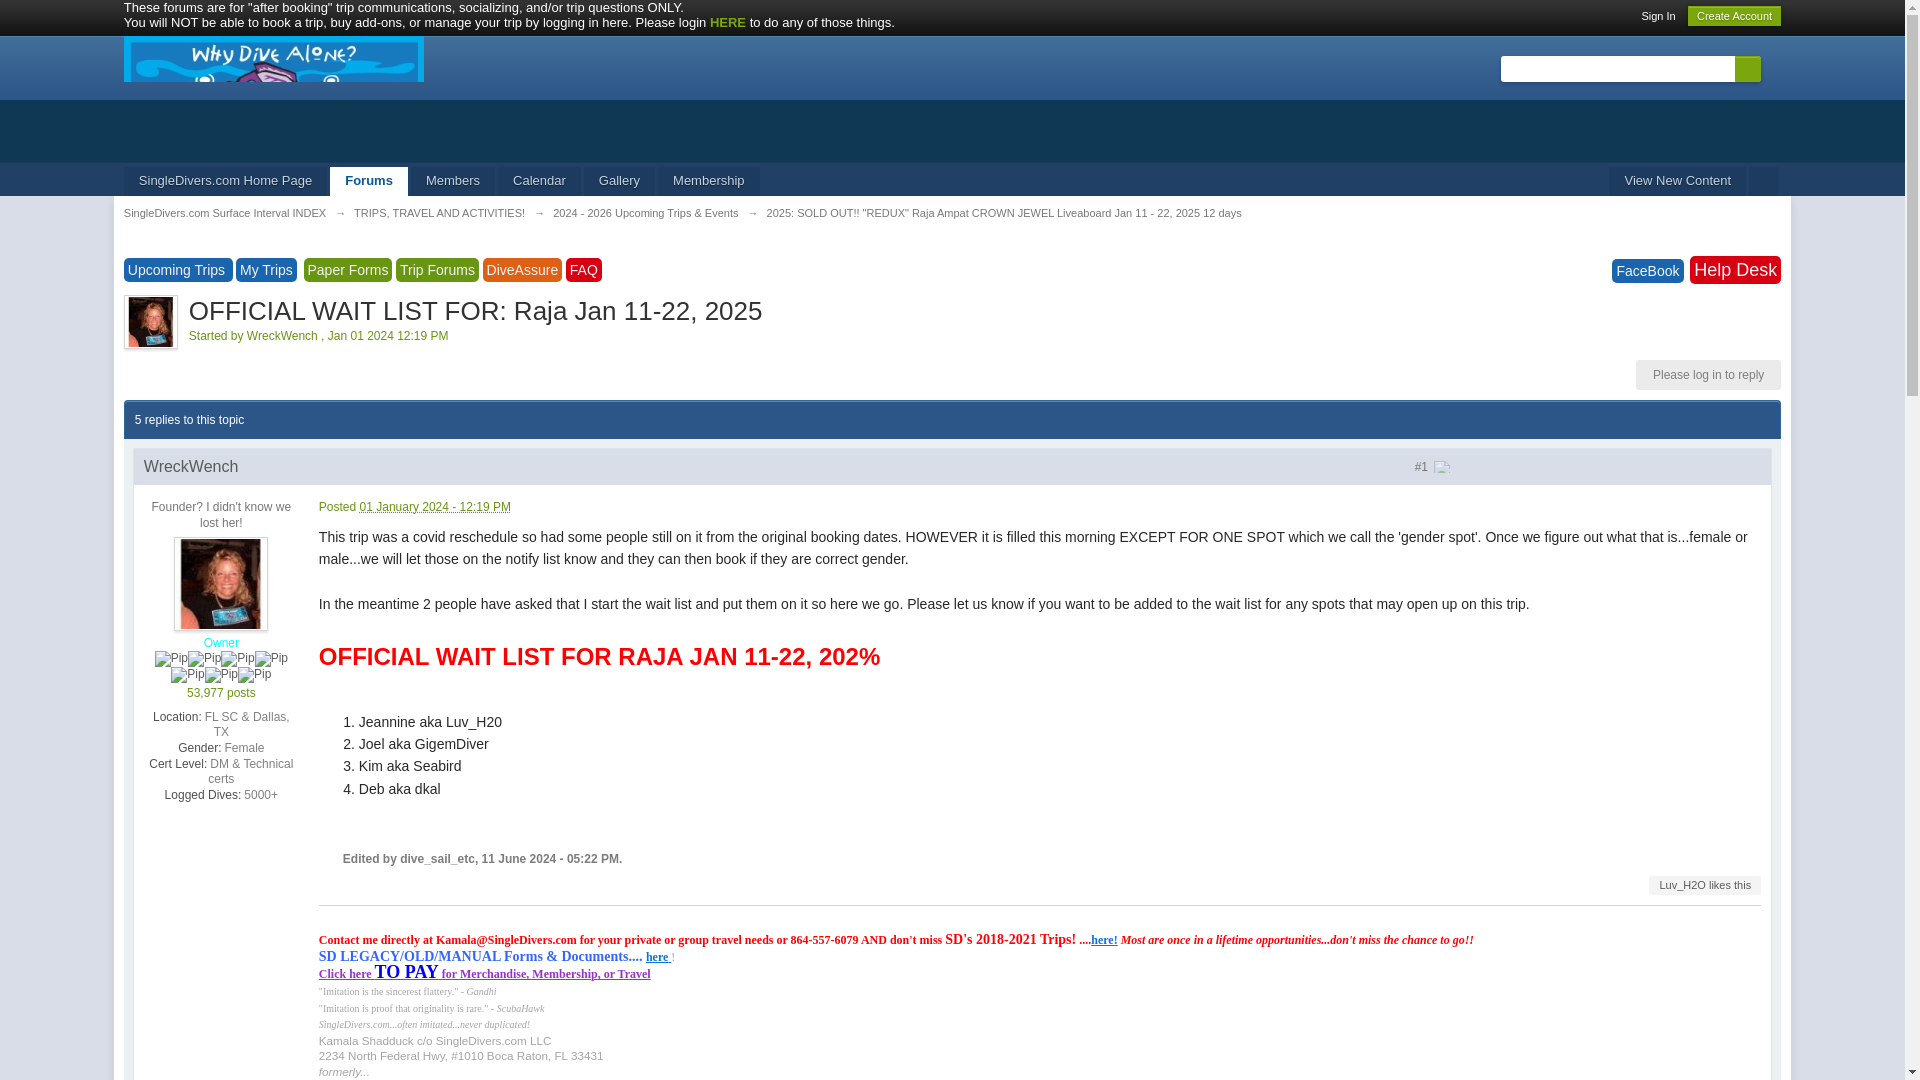 This screenshot has height=1080, width=1920. What do you see at coordinates (1772, 68) in the screenshot?
I see `Advanced` at bounding box center [1772, 68].